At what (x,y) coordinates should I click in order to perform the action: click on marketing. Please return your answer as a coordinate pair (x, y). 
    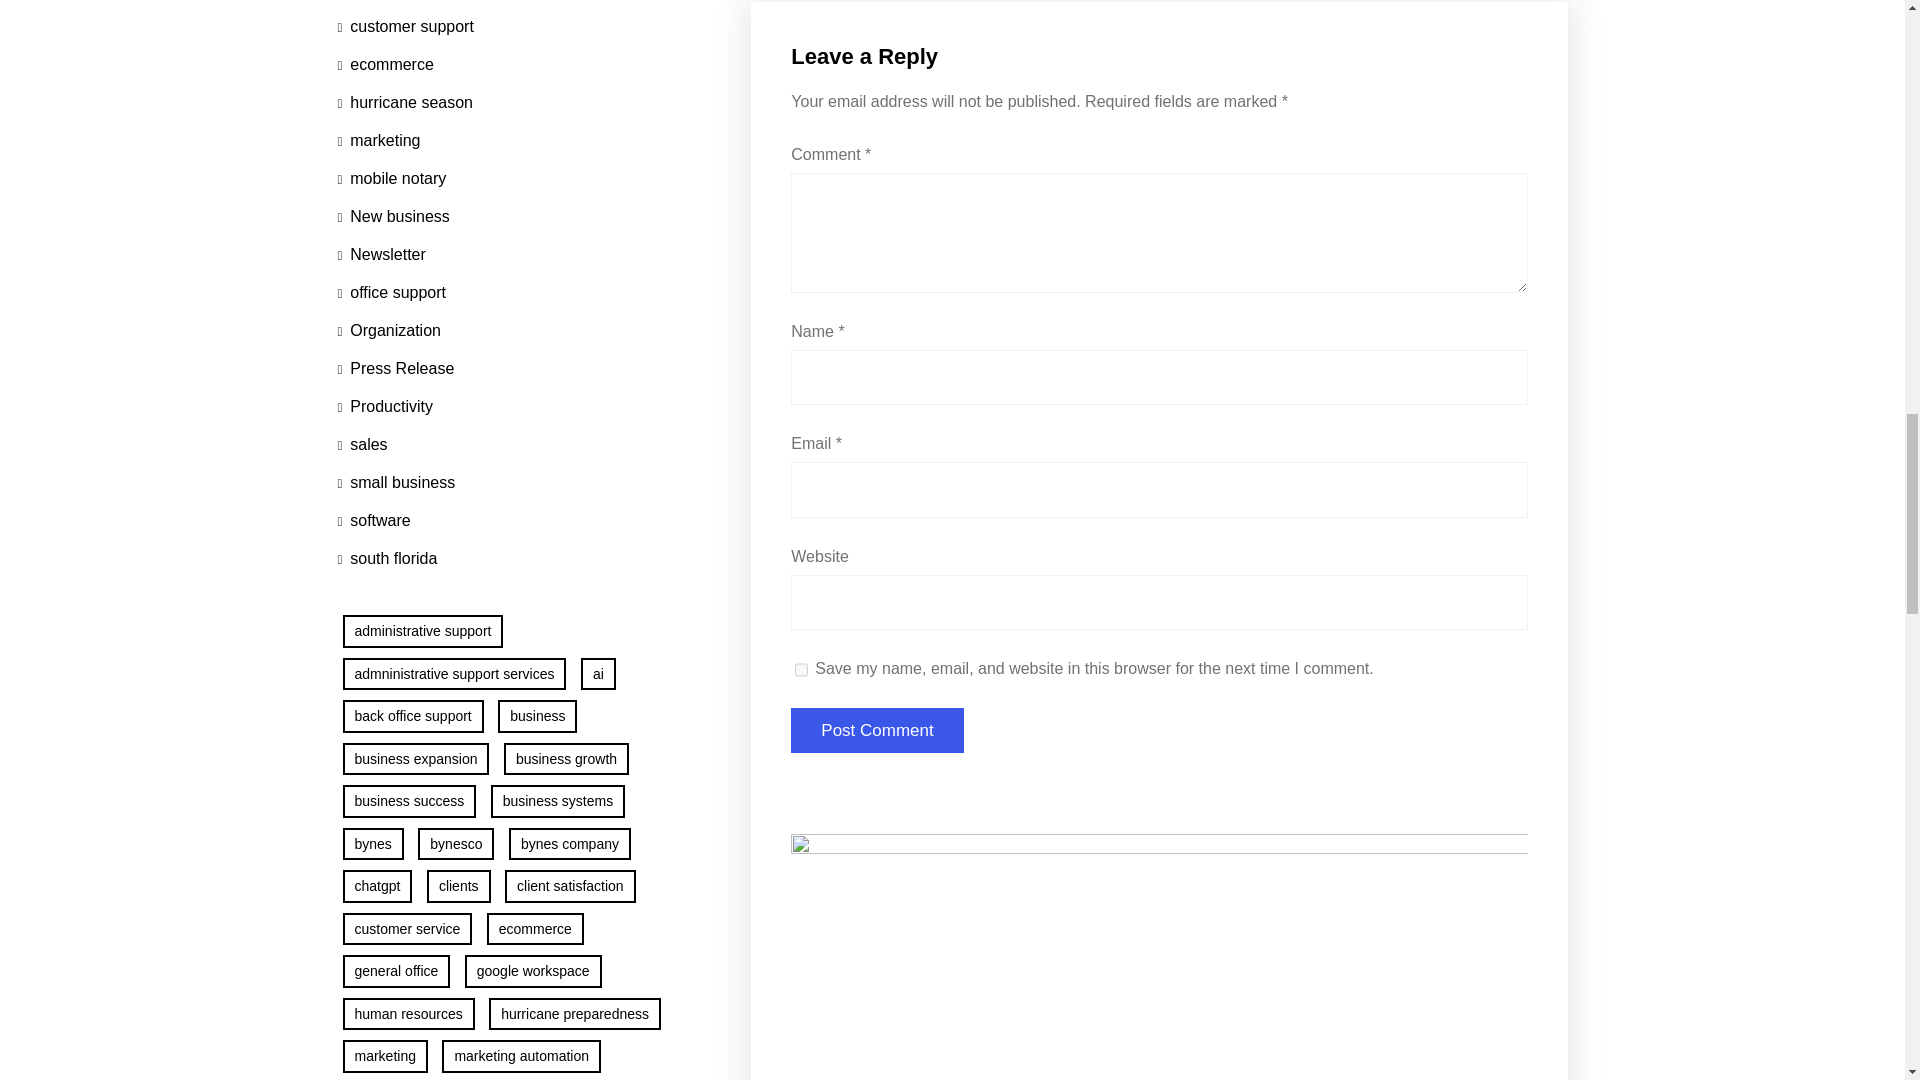
    Looking at the image, I should click on (378, 140).